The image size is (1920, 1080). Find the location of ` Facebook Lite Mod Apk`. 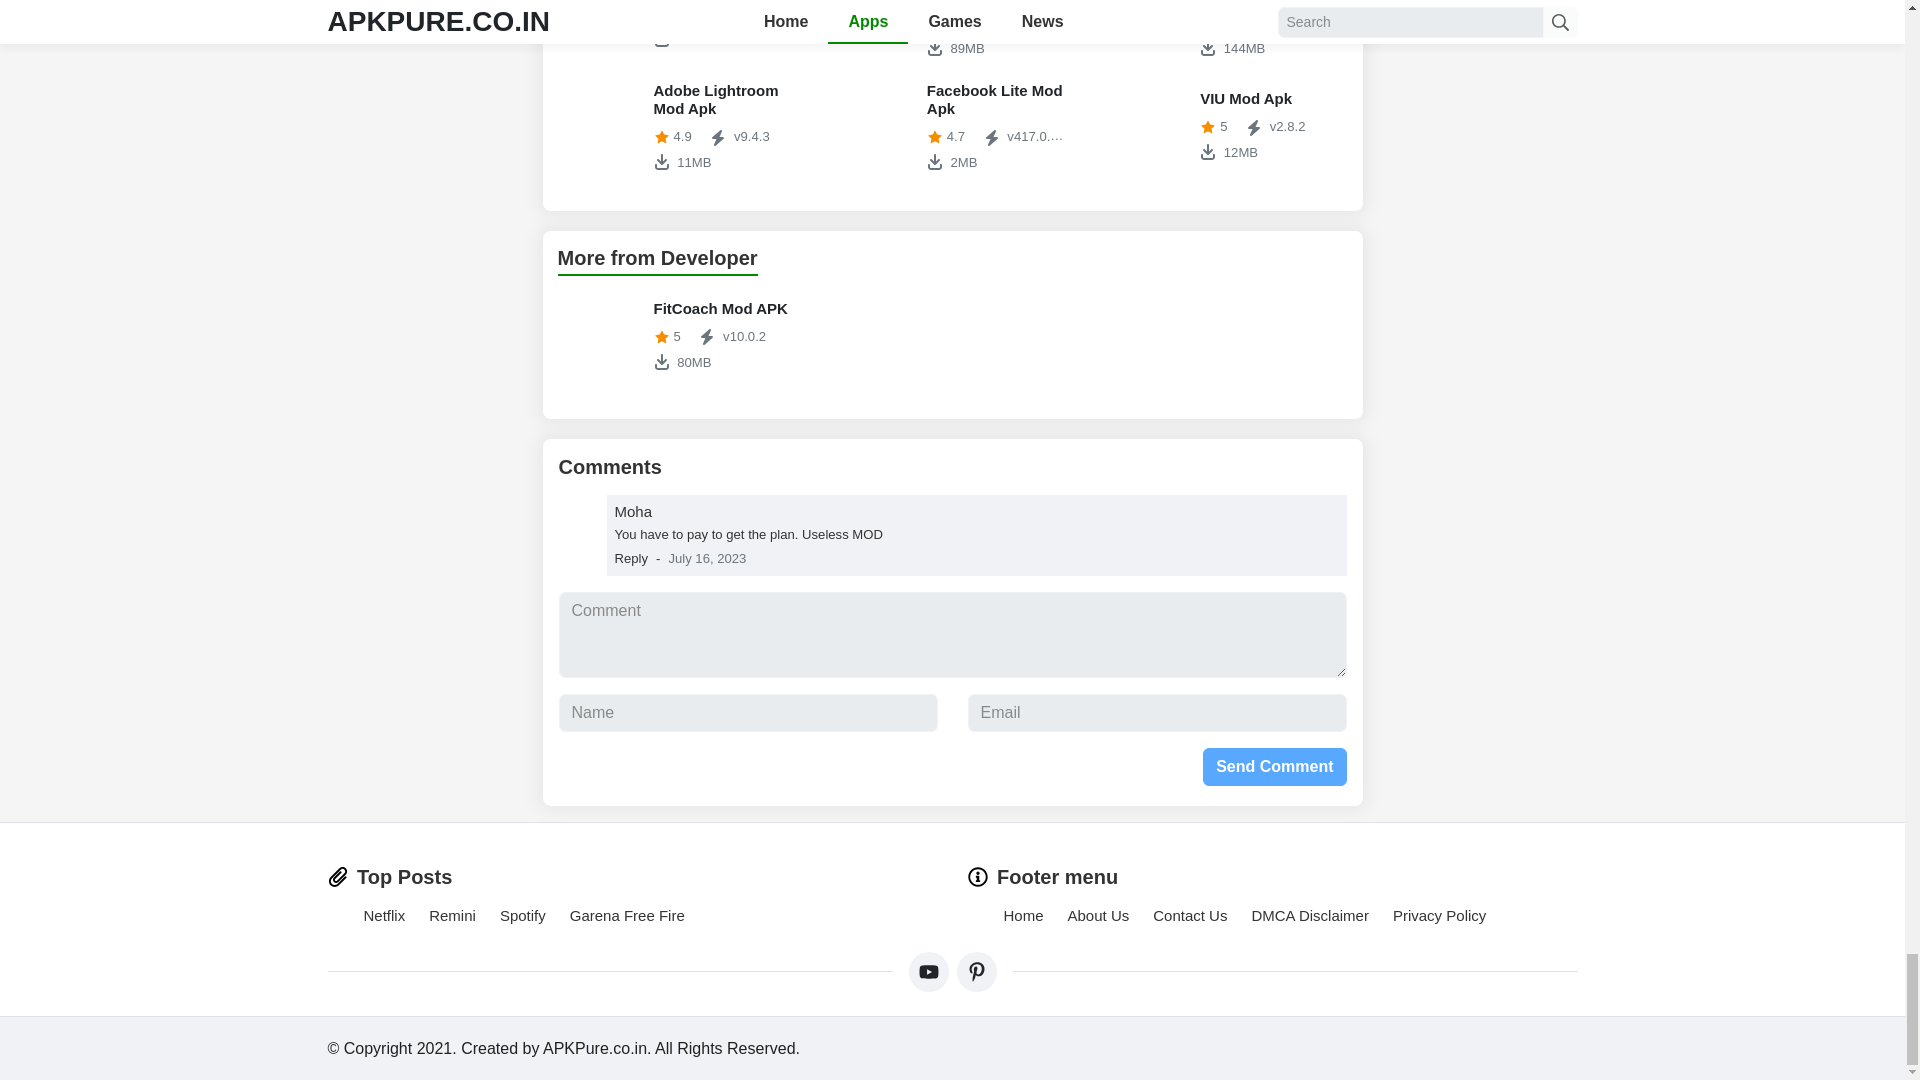

 Facebook Lite Mod Apk is located at coordinates (1226, 126).